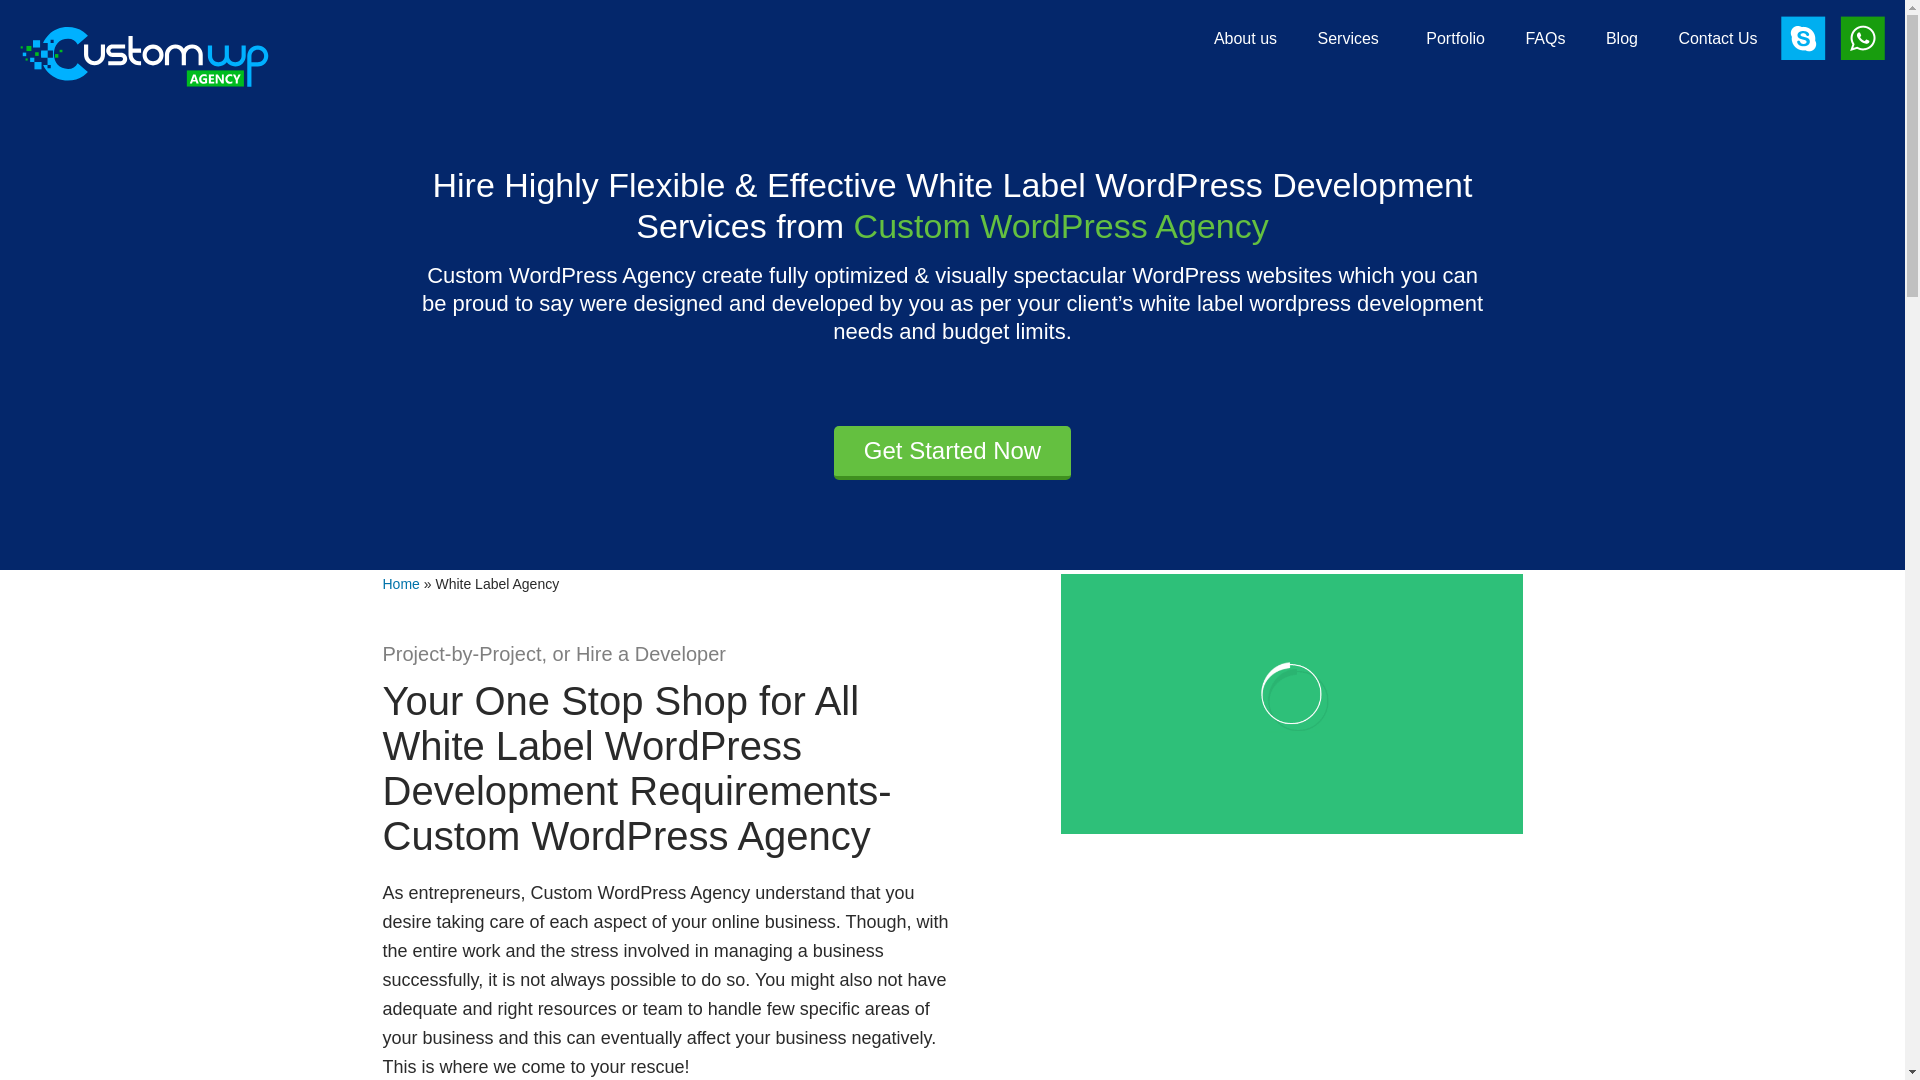 Image resolution: width=1920 pixels, height=1080 pixels. What do you see at coordinates (952, 452) in the screenshot?
I see `Get Started Now` at bounding box center [952, 452].